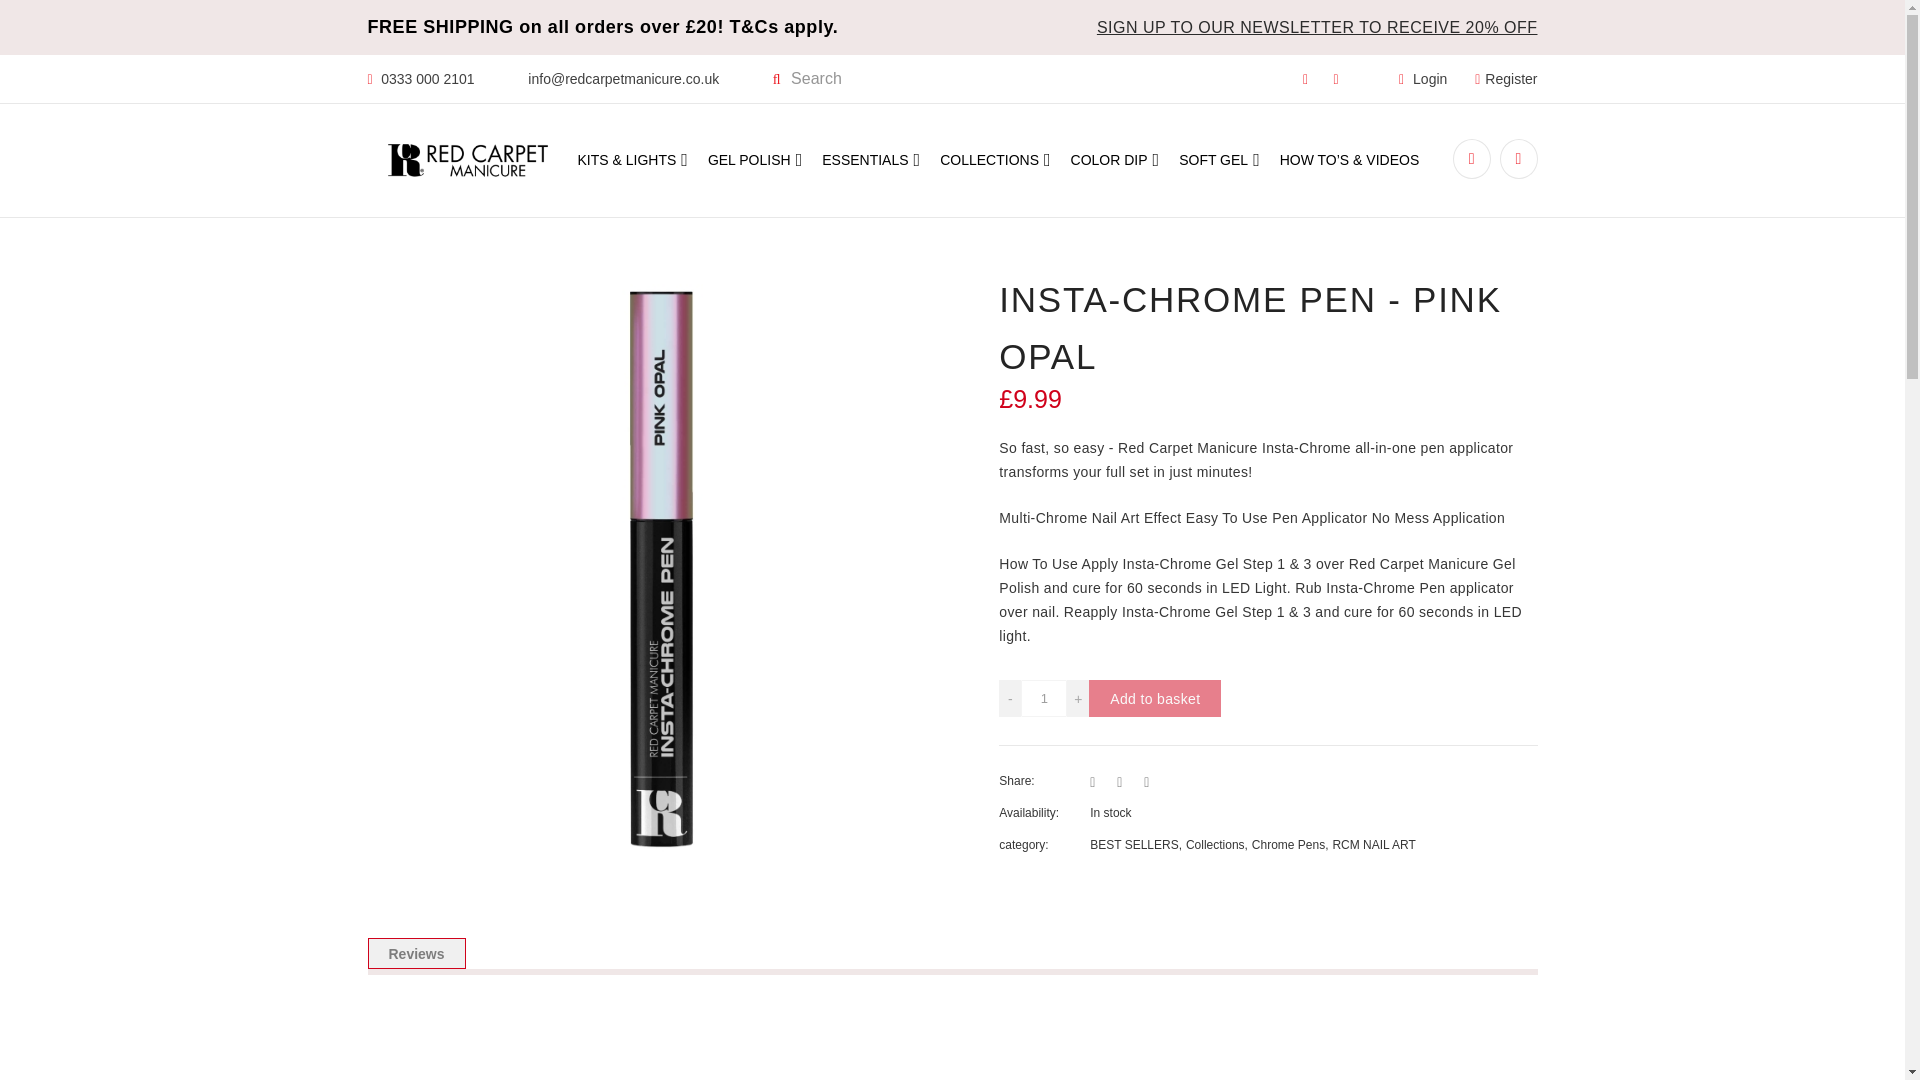 The width and height of the screenshot is (1920, 1080). I want to click on ESSENTIALS, so click(870, 160).